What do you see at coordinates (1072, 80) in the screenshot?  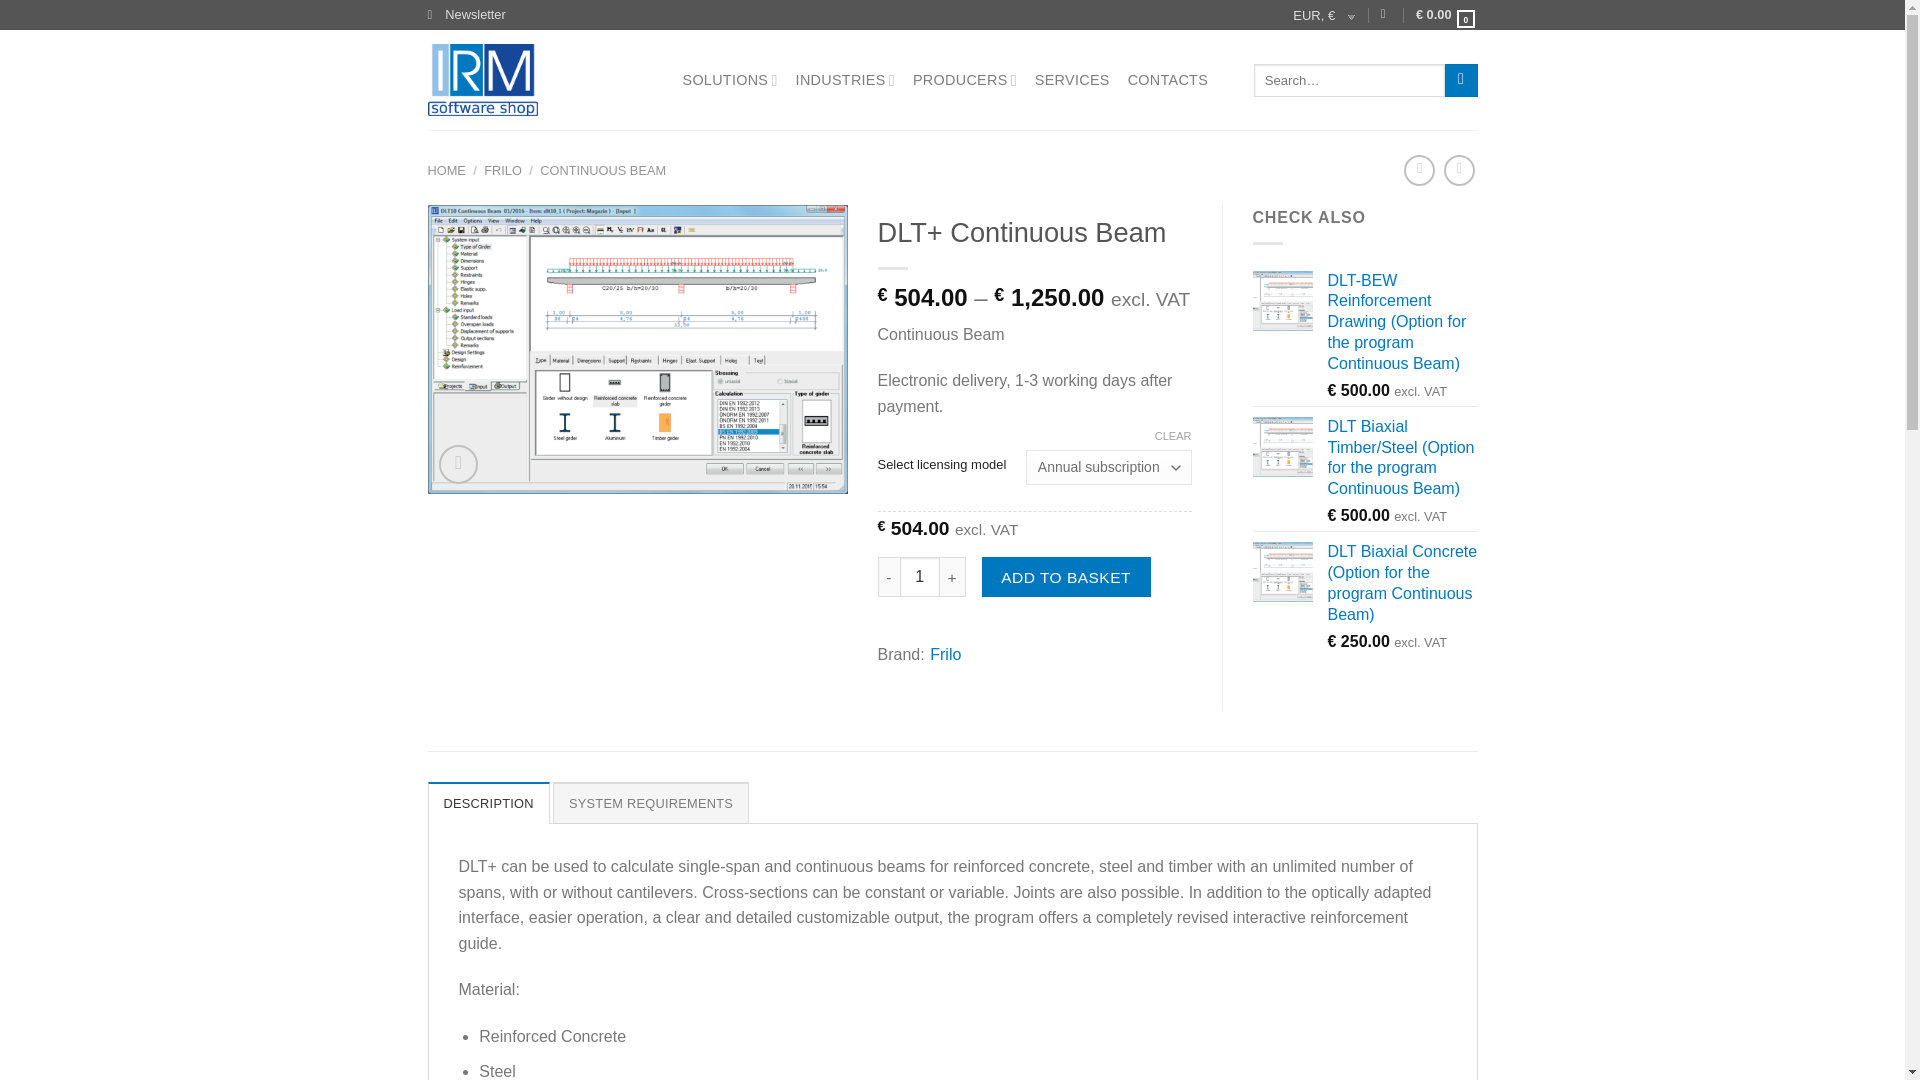 I see `SERVICES` at bounding box center [1072, 80].